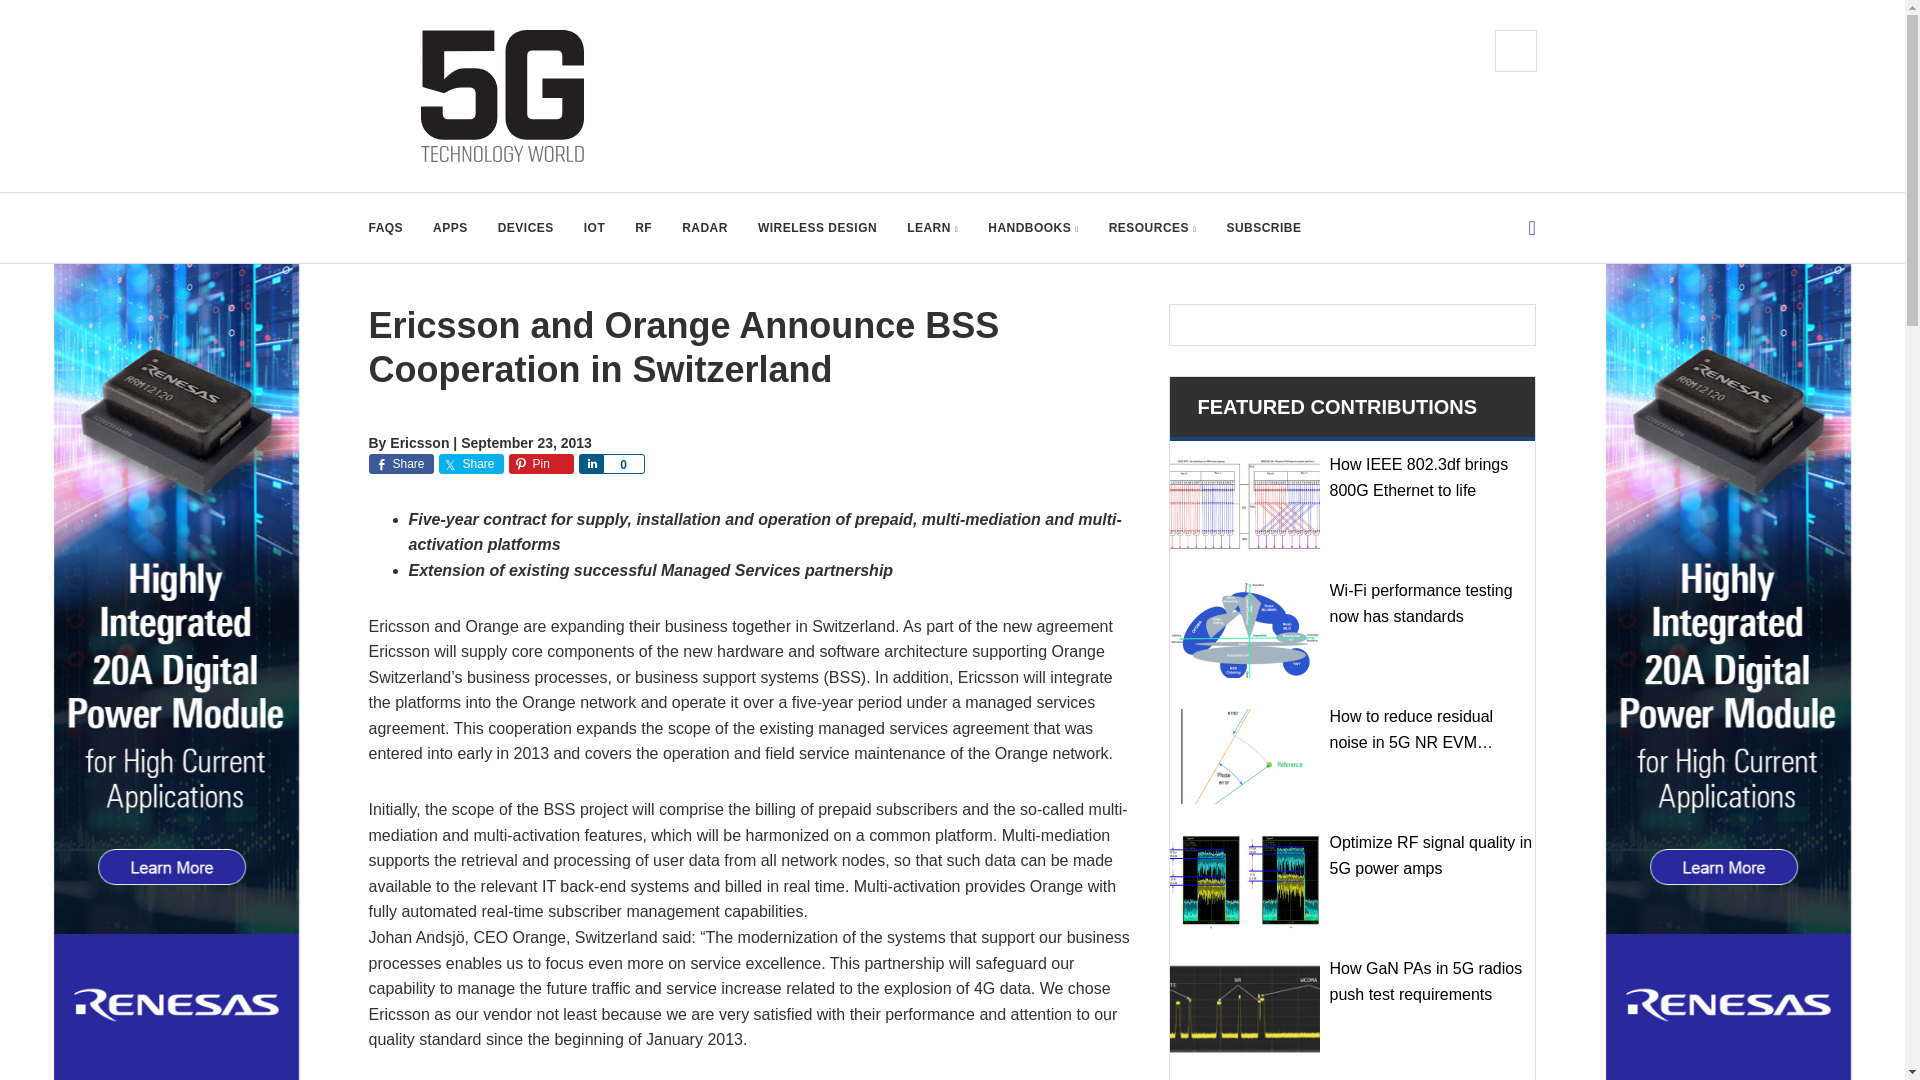 The height and width of the screenshot is (1080, 1920). What do you see at coordinates (1264, 228) in the screenshot?
I see `SUBSCRIBE` at bounding box center [1264, 228].